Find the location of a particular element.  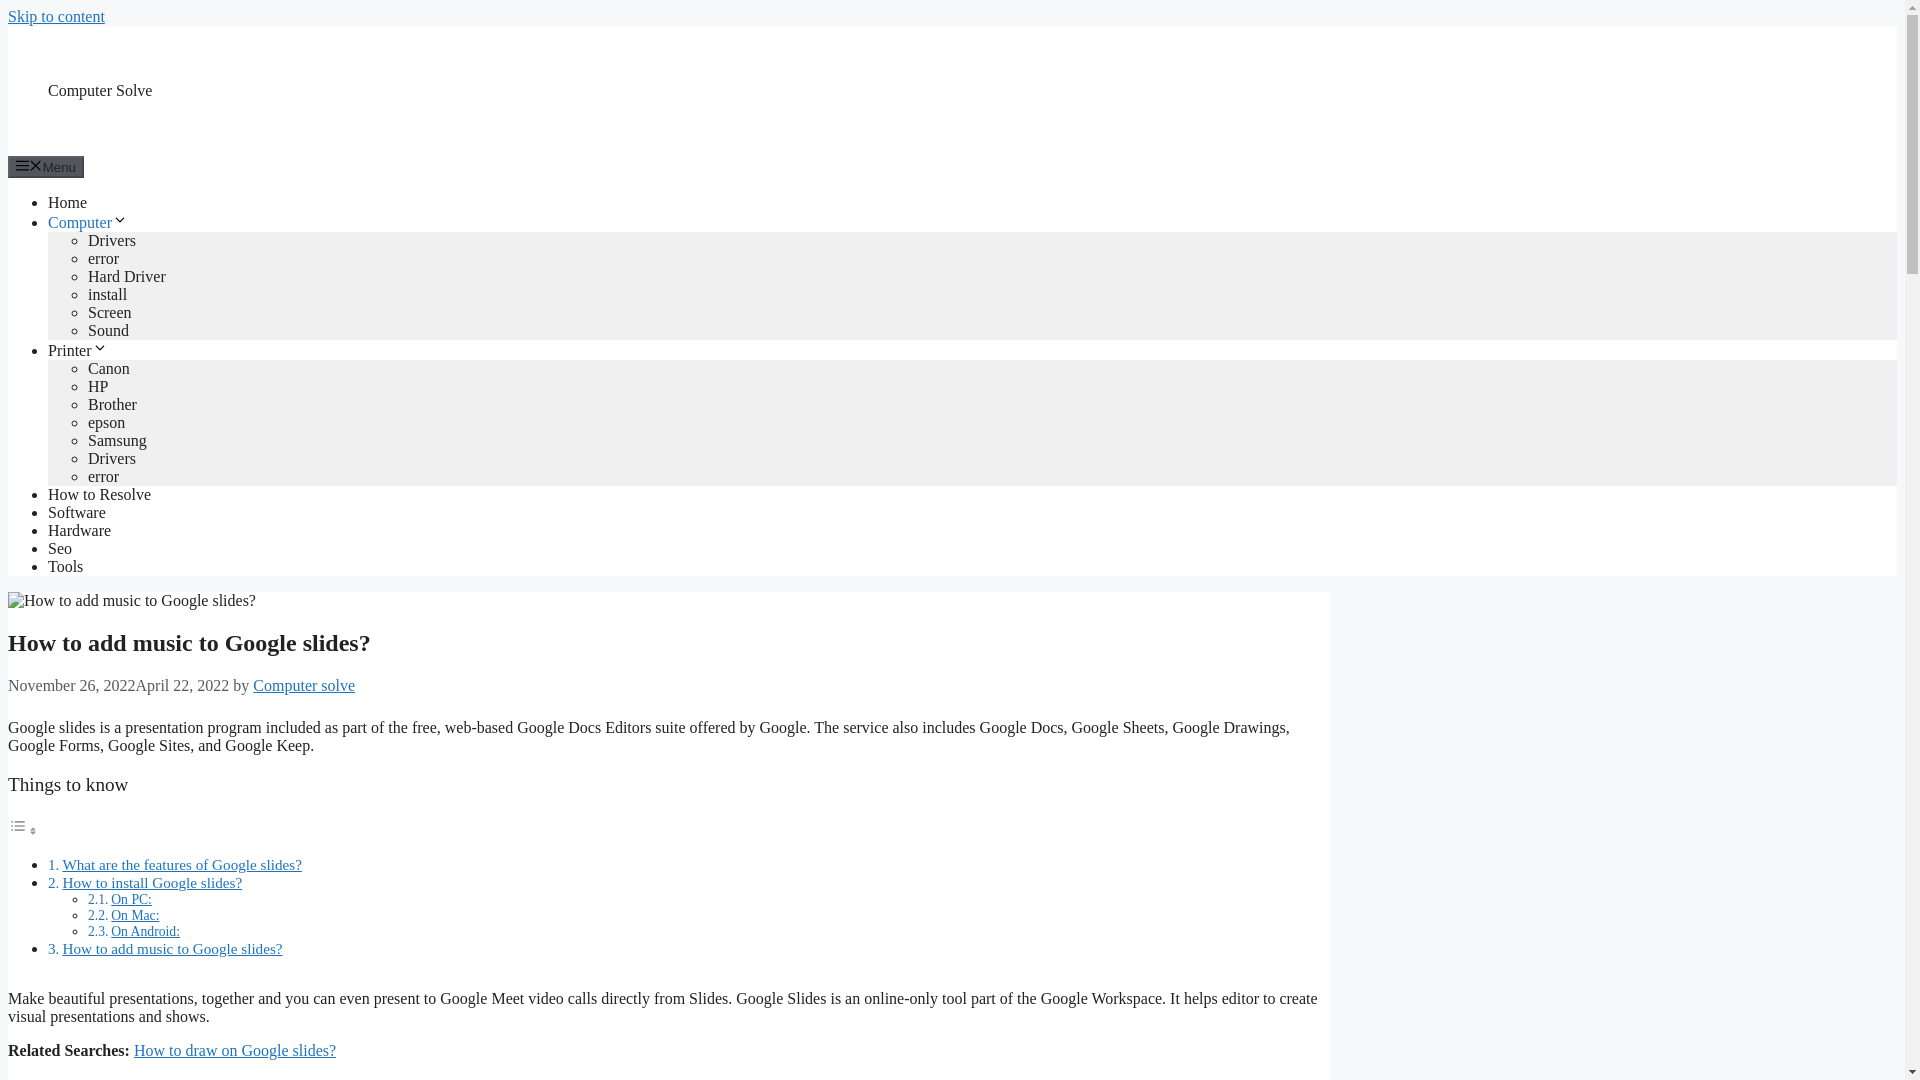

Printer is located at coordinates (78, 350).